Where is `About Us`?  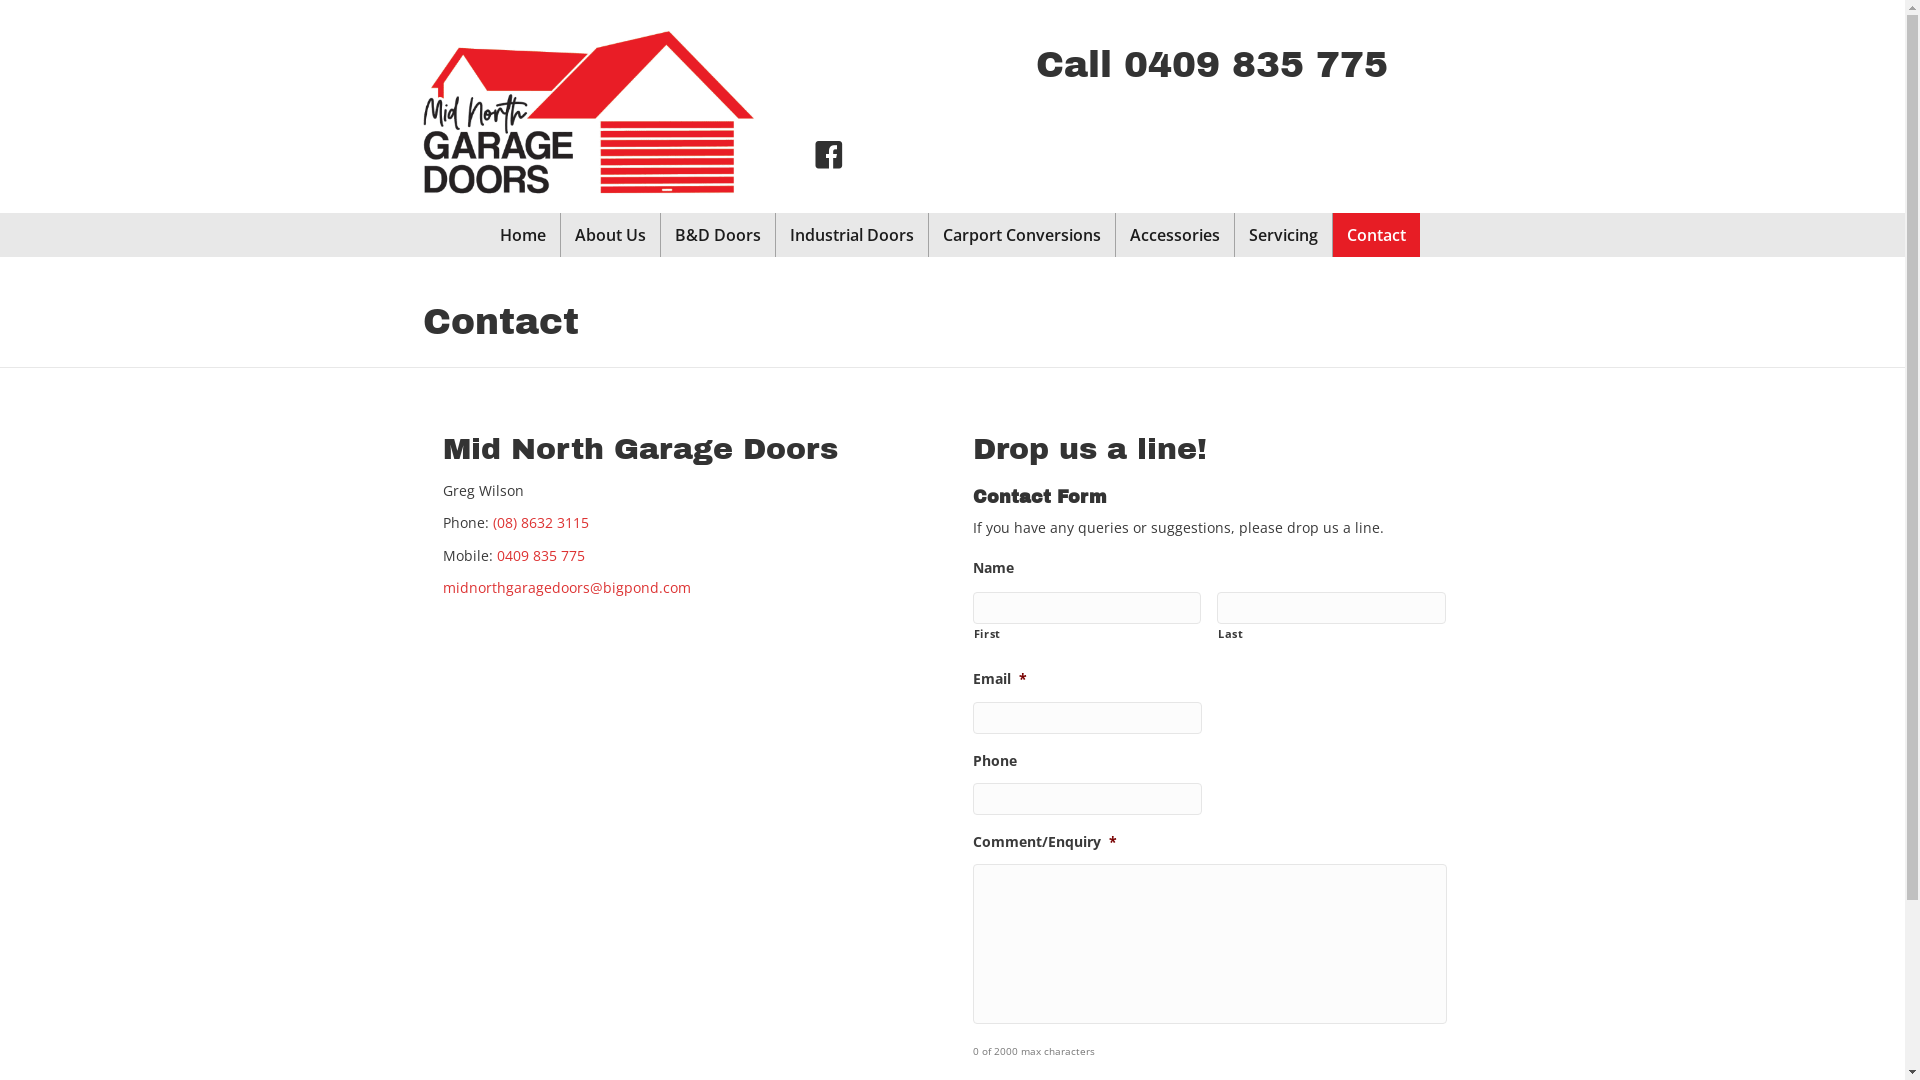 About Us is located at coordinates (610, 235).